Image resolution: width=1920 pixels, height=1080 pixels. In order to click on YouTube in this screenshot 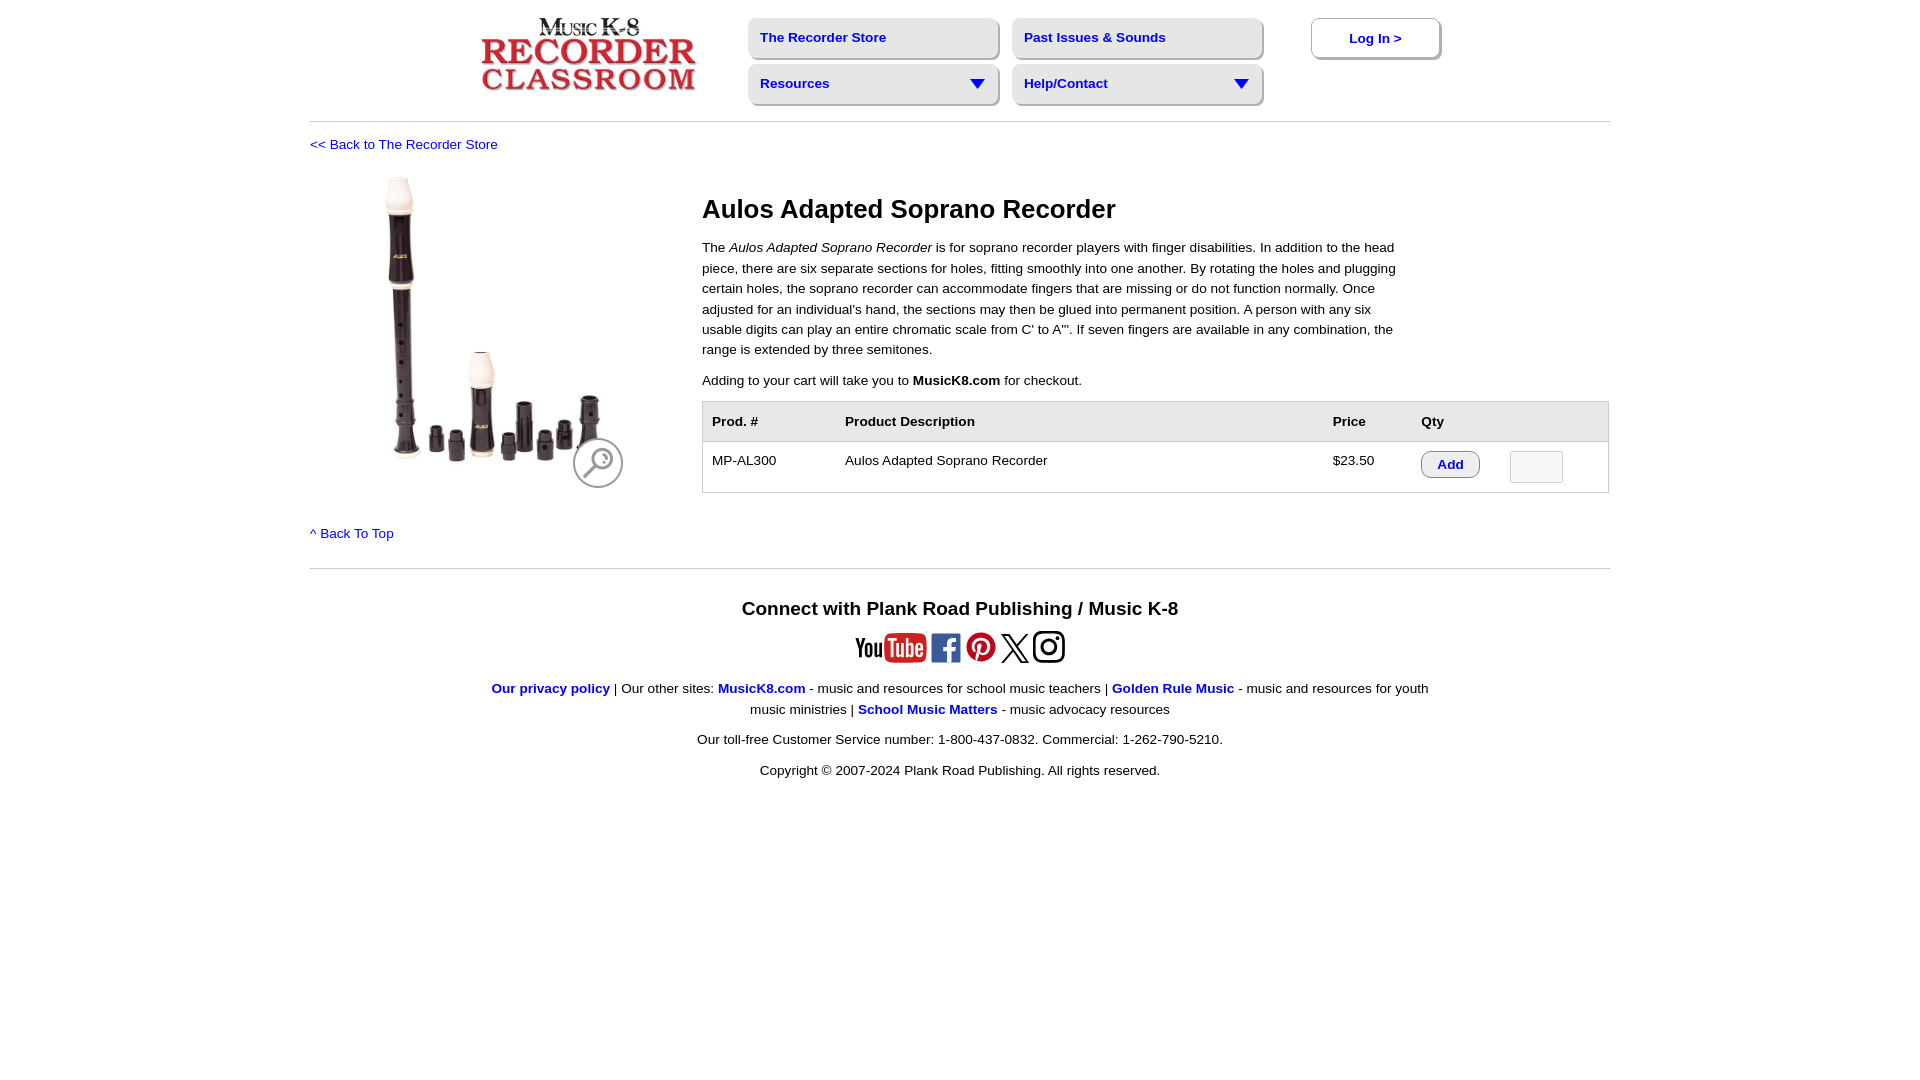, I will do `click(890, 648)`.